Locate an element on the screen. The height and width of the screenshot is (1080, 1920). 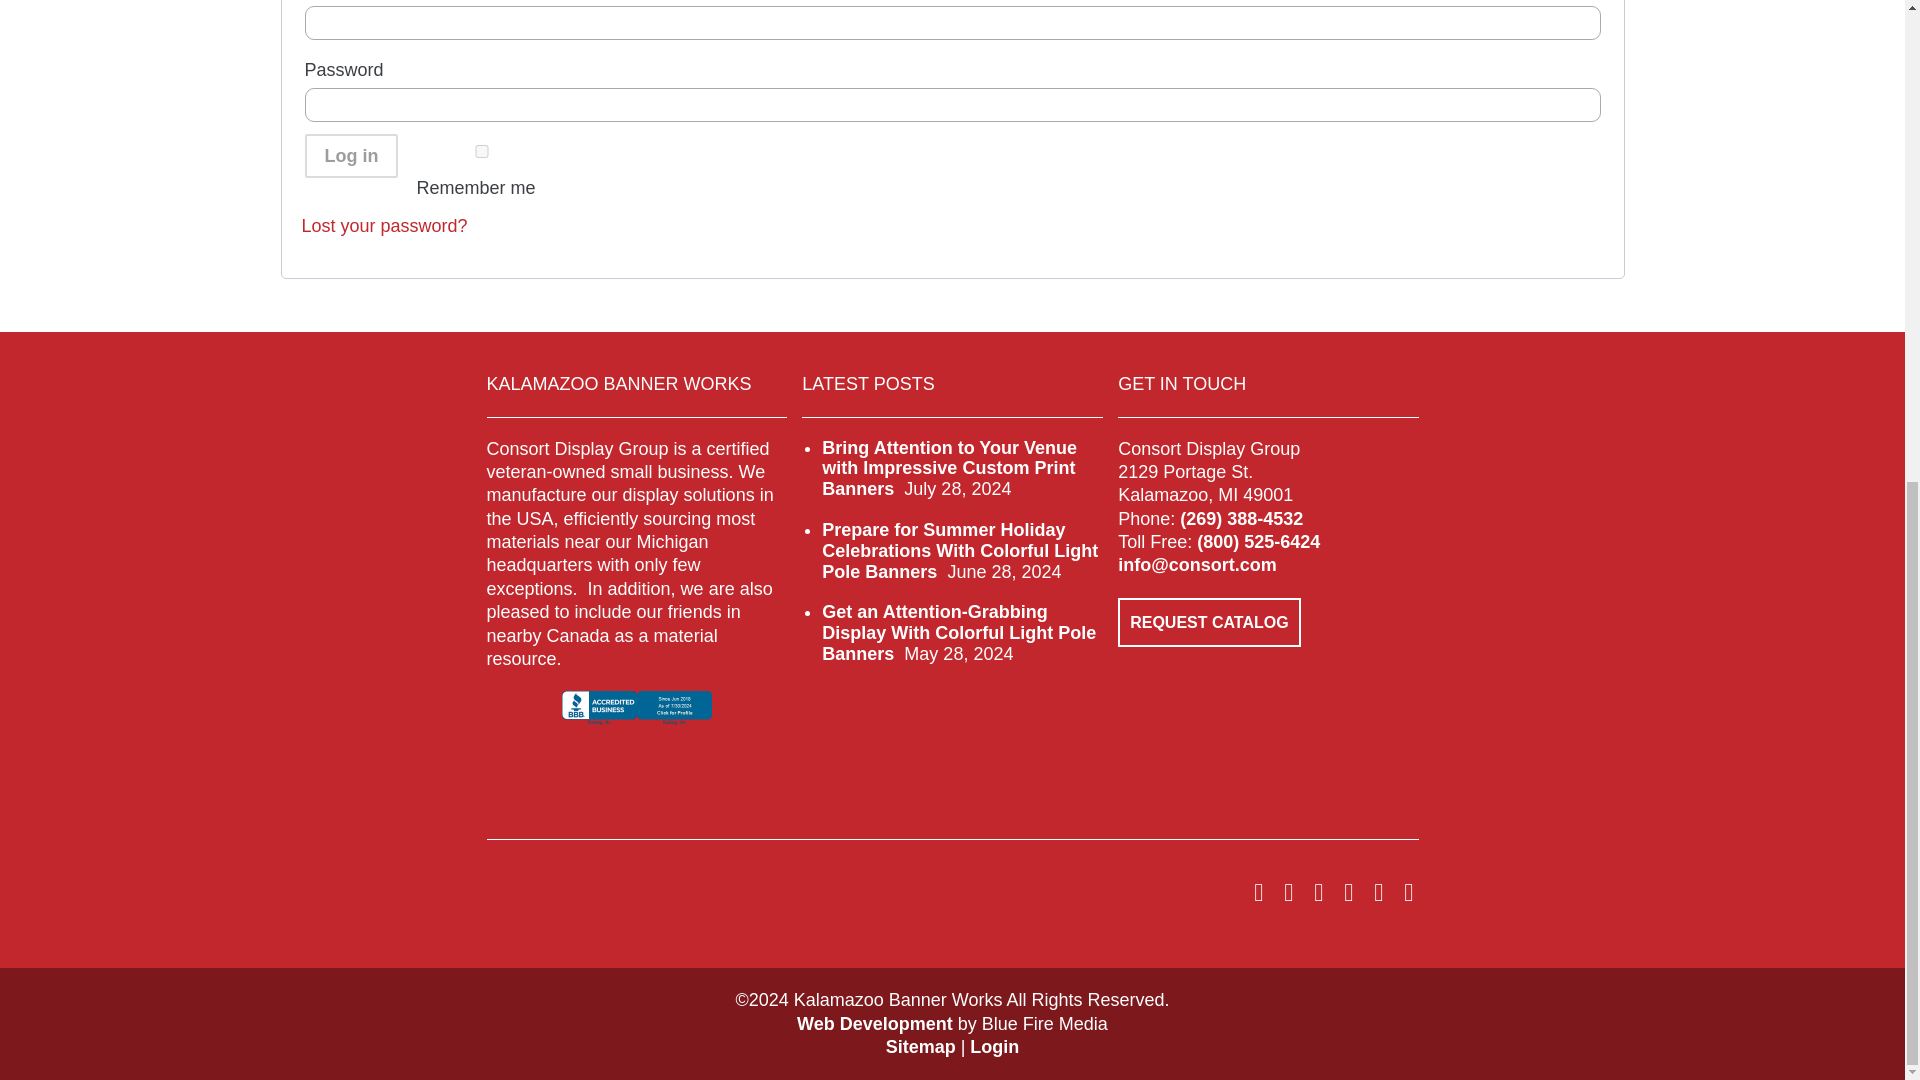
Web Design is located at coordinates (874, 1024).